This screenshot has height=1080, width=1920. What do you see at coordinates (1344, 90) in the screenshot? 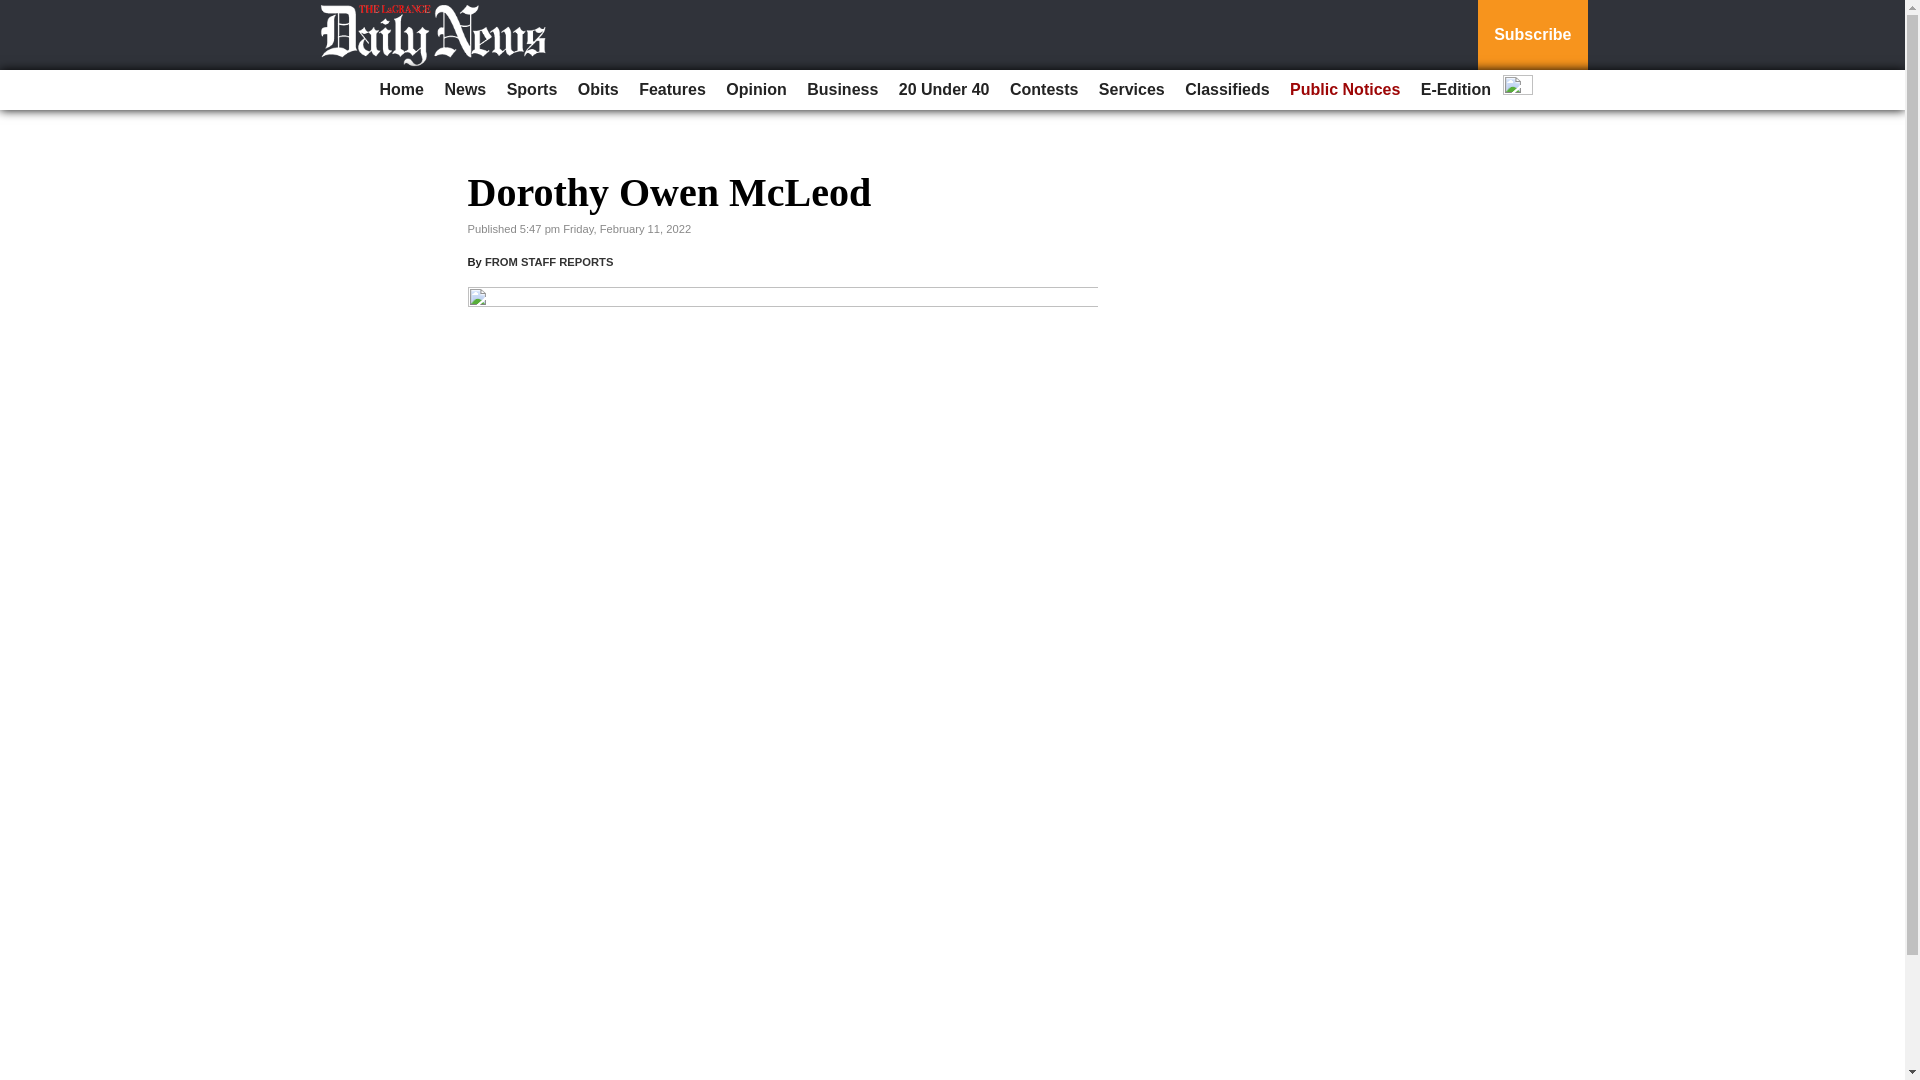
I see `Public Notices` at bounding box center [1344, 90].